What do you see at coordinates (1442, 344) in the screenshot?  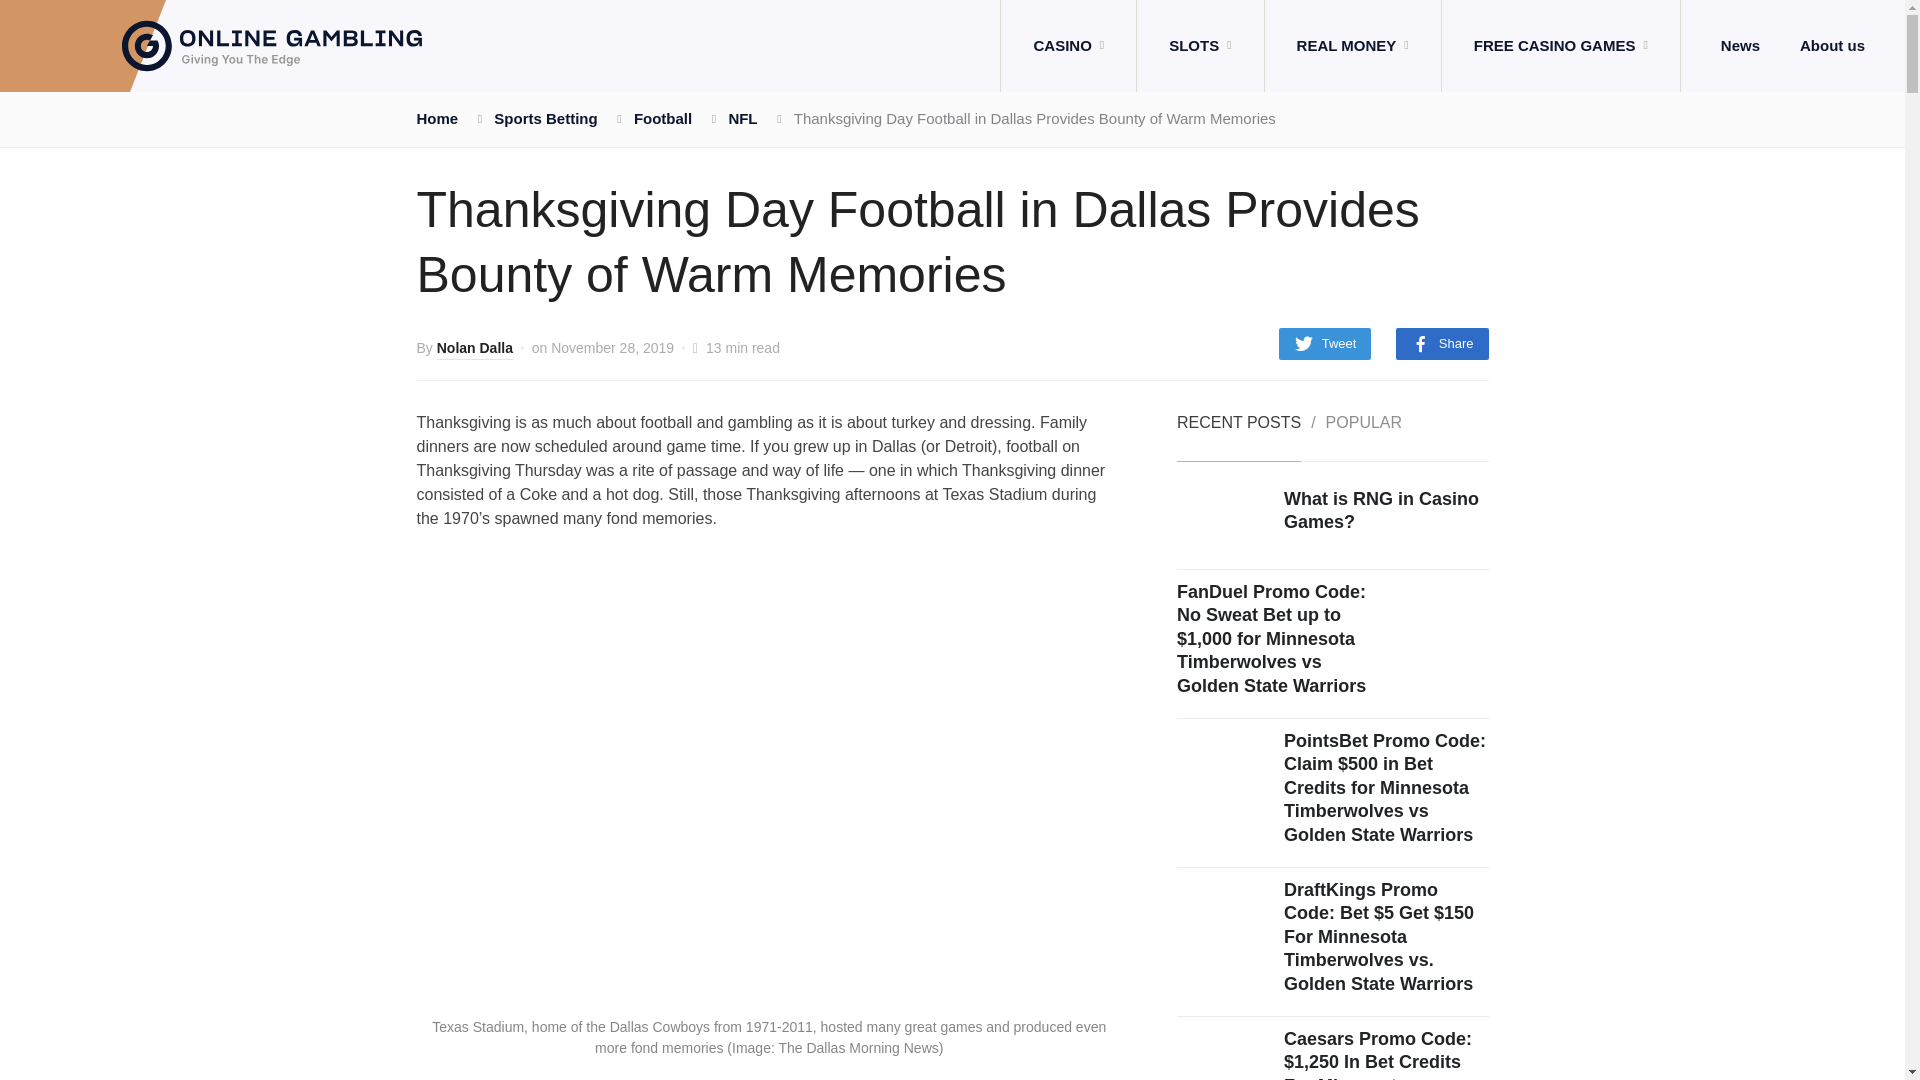 I see `Share this on Facebook` at bounding box center [1442, 344].